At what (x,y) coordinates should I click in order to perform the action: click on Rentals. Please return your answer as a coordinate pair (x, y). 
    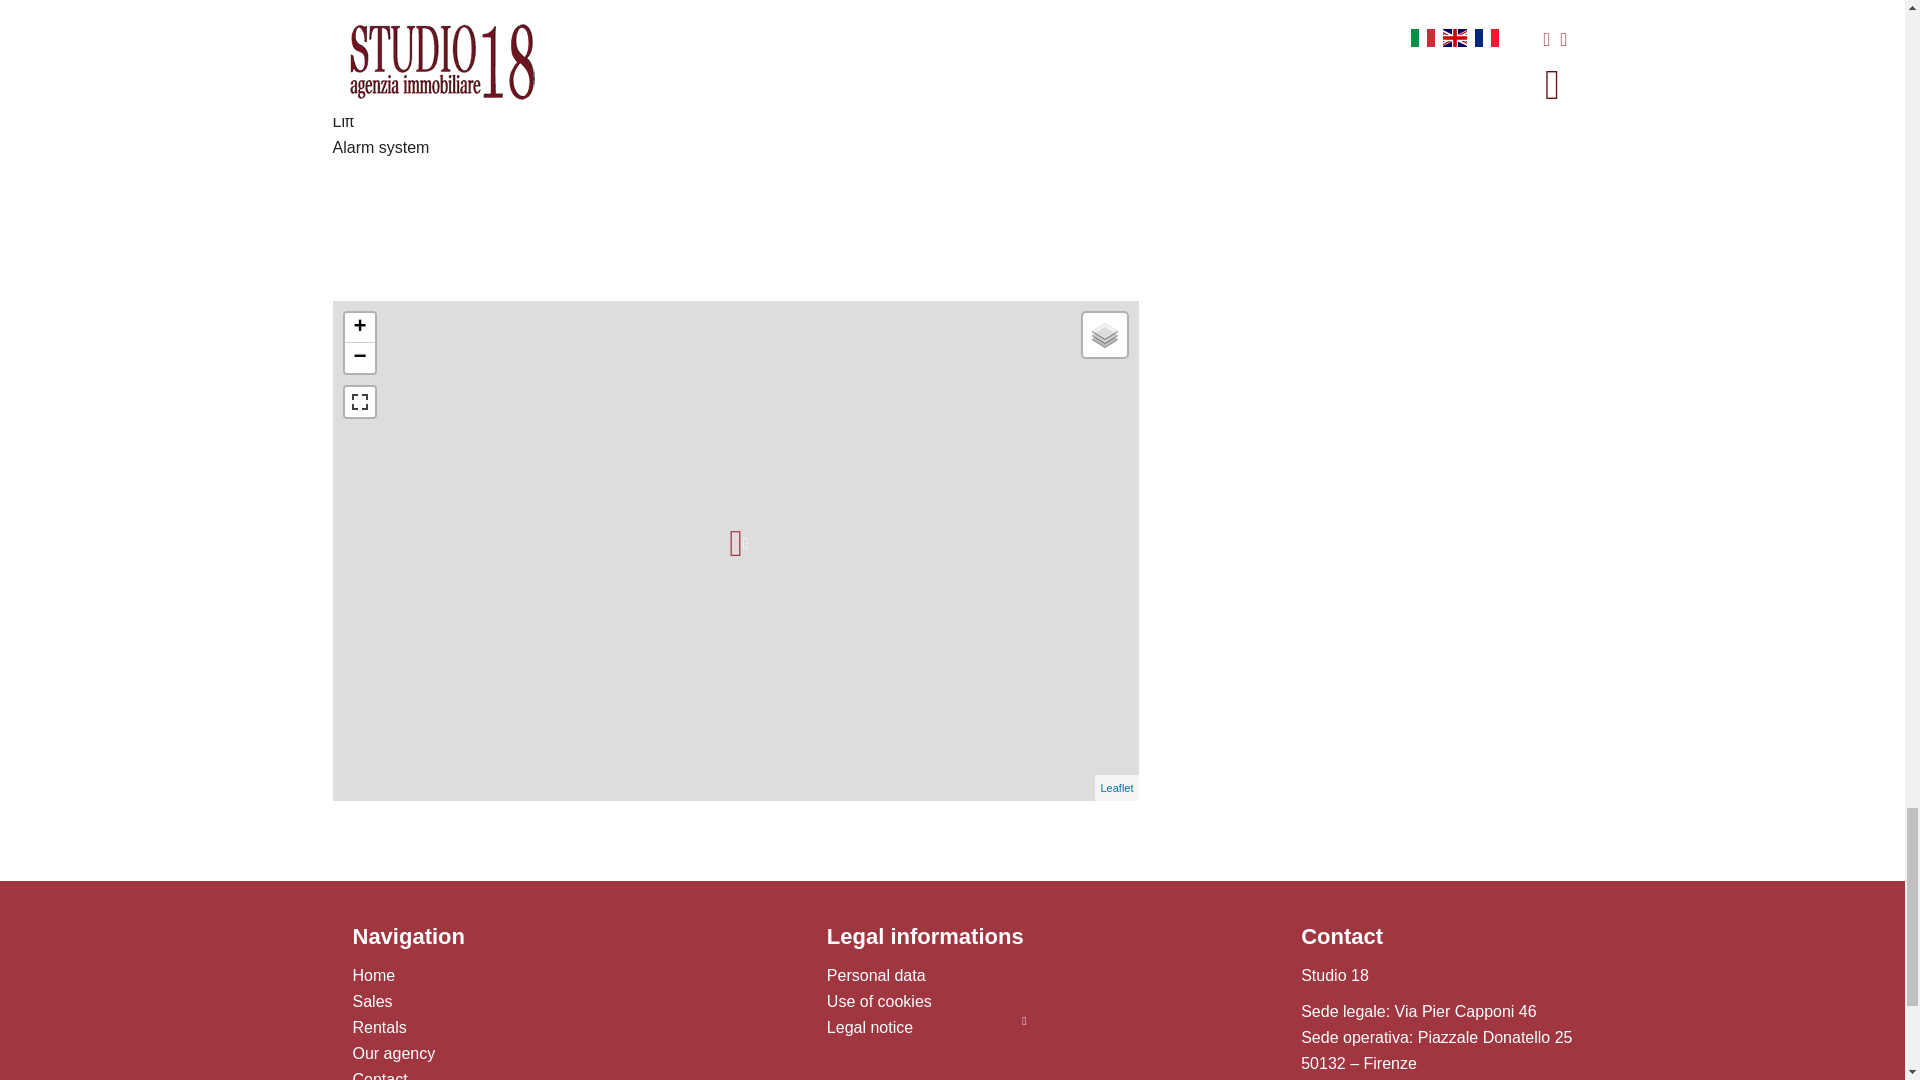
    Looking at the image, I should click on (378, 1027).